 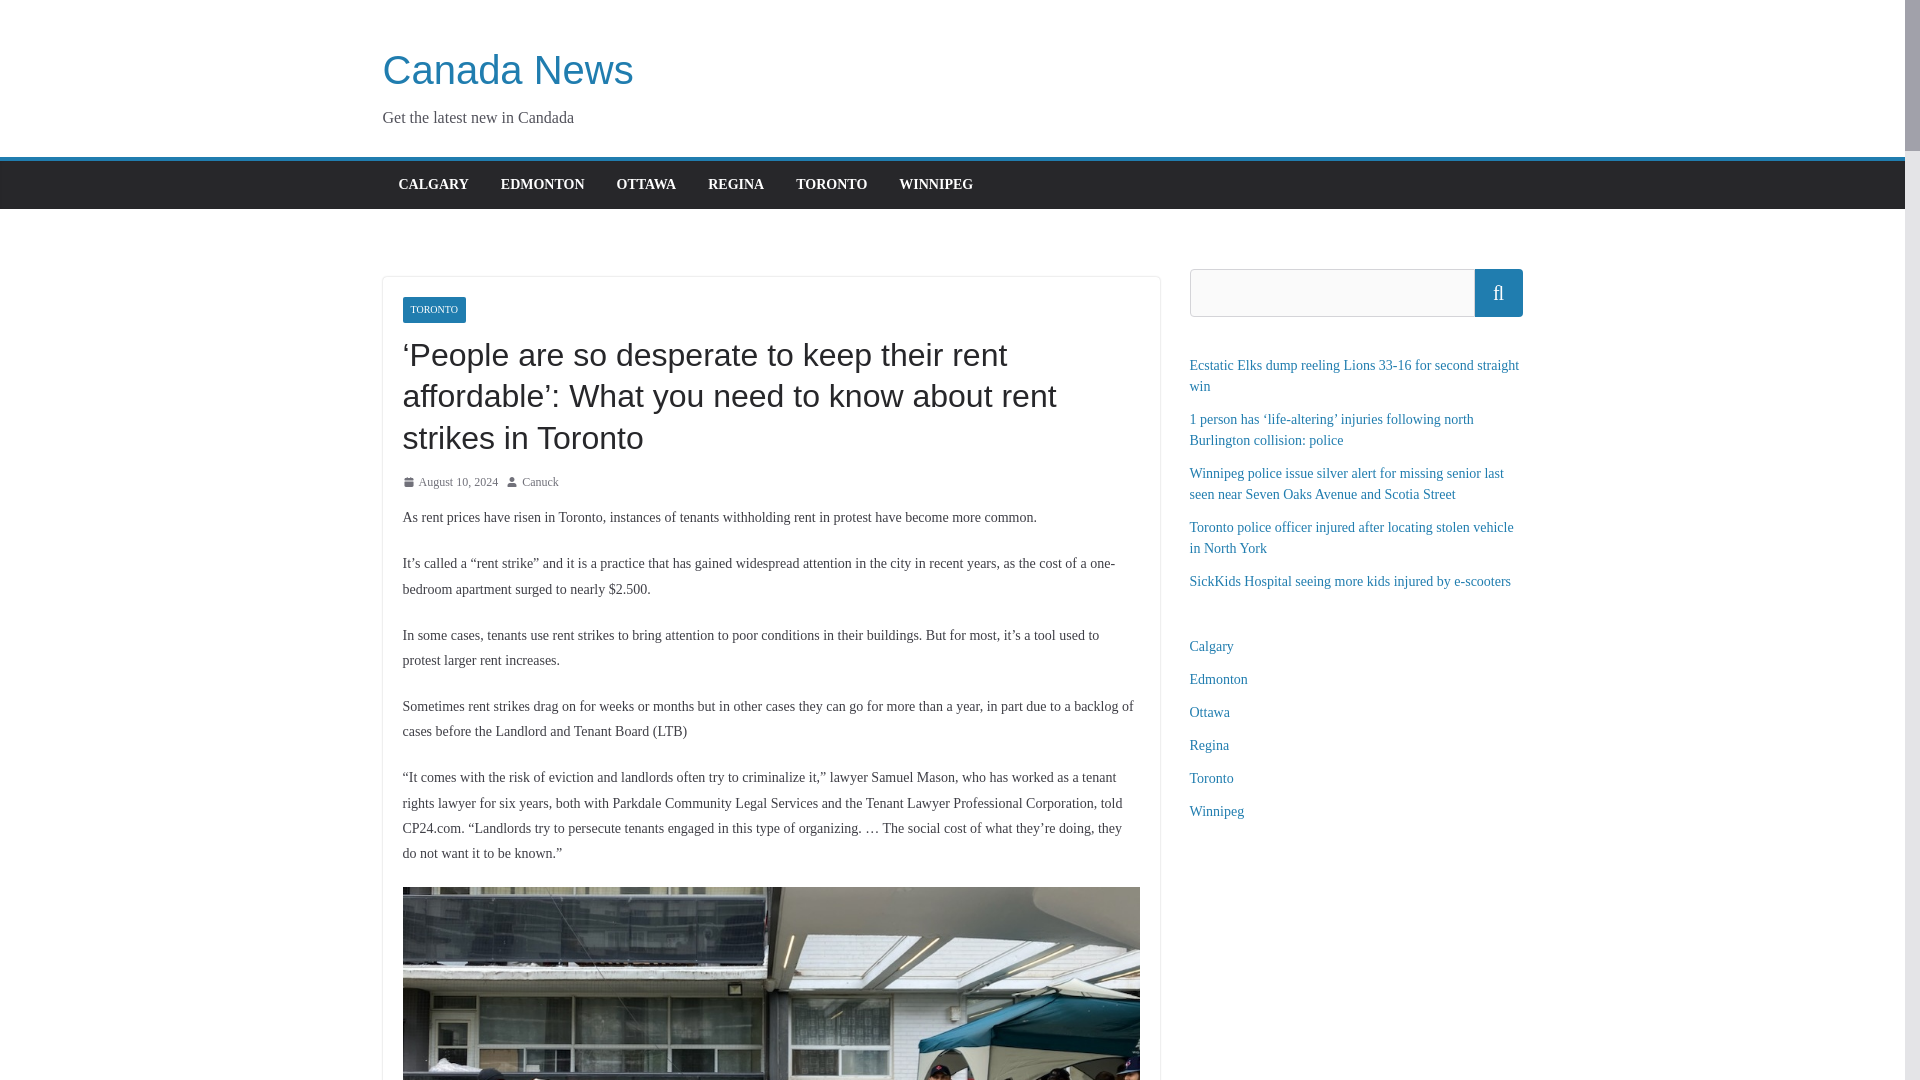 What do you see at coordinates (508, 69) in the screenshot?
I see `Canada News` at bounding box center [508, 69].